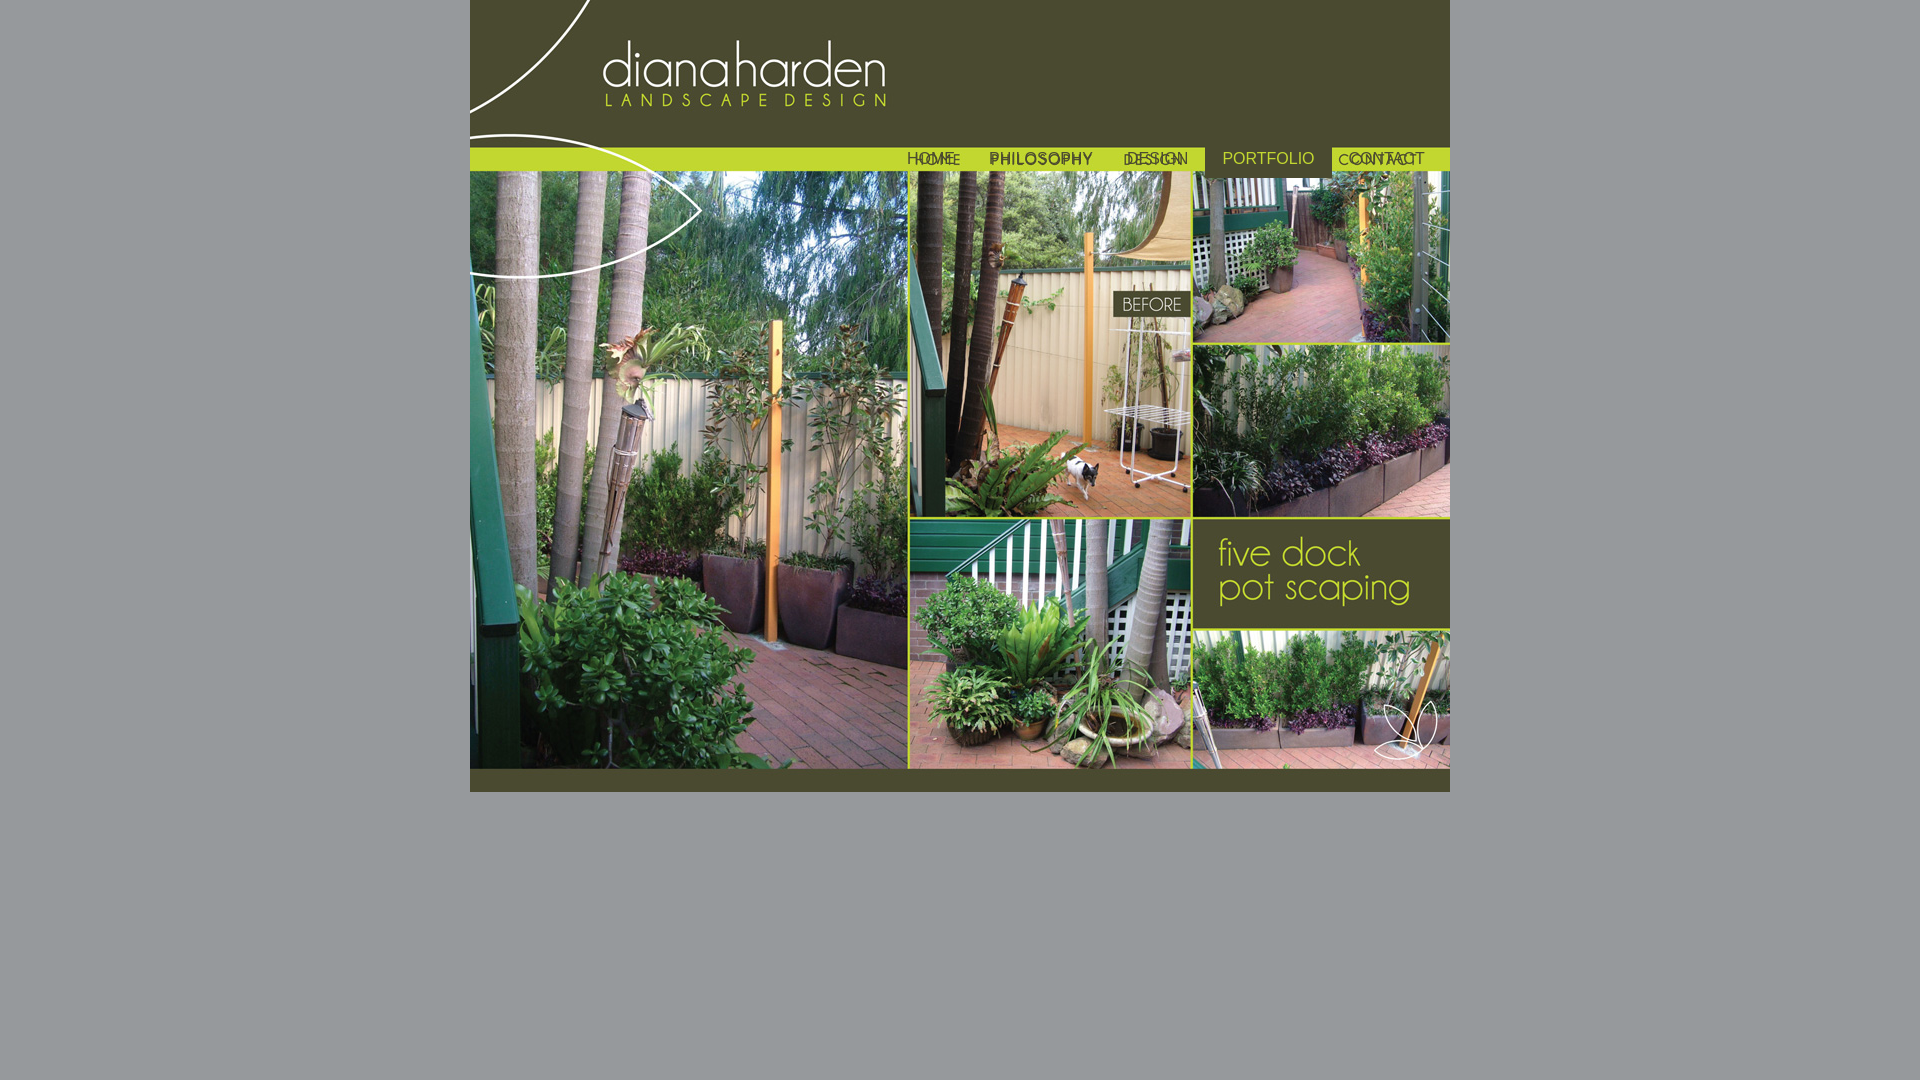 This screenshot has height=1080, width=1920. I want to click on PHILOSOPHY, so click(1041, 162).